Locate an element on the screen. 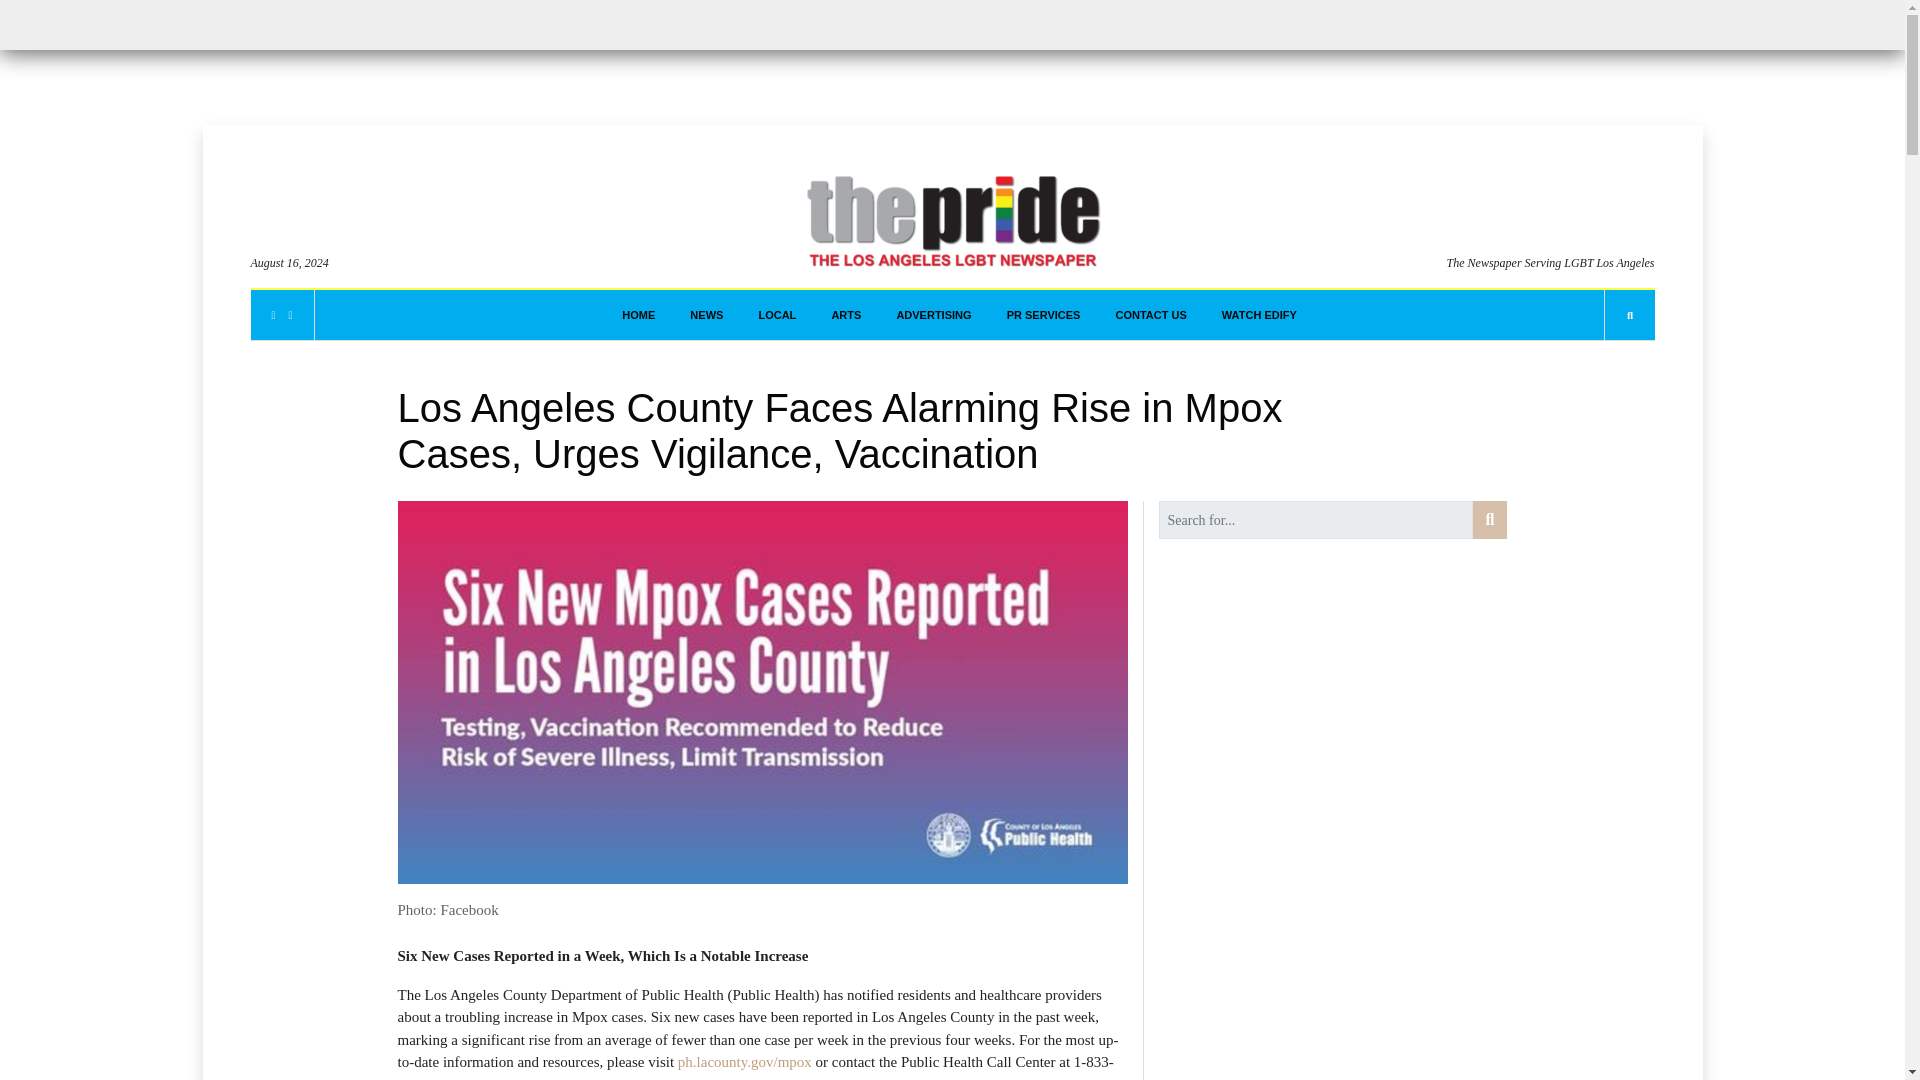 The image size is (1920, 1080). WATCH EDIFY is located at coordinates (1259, 315).